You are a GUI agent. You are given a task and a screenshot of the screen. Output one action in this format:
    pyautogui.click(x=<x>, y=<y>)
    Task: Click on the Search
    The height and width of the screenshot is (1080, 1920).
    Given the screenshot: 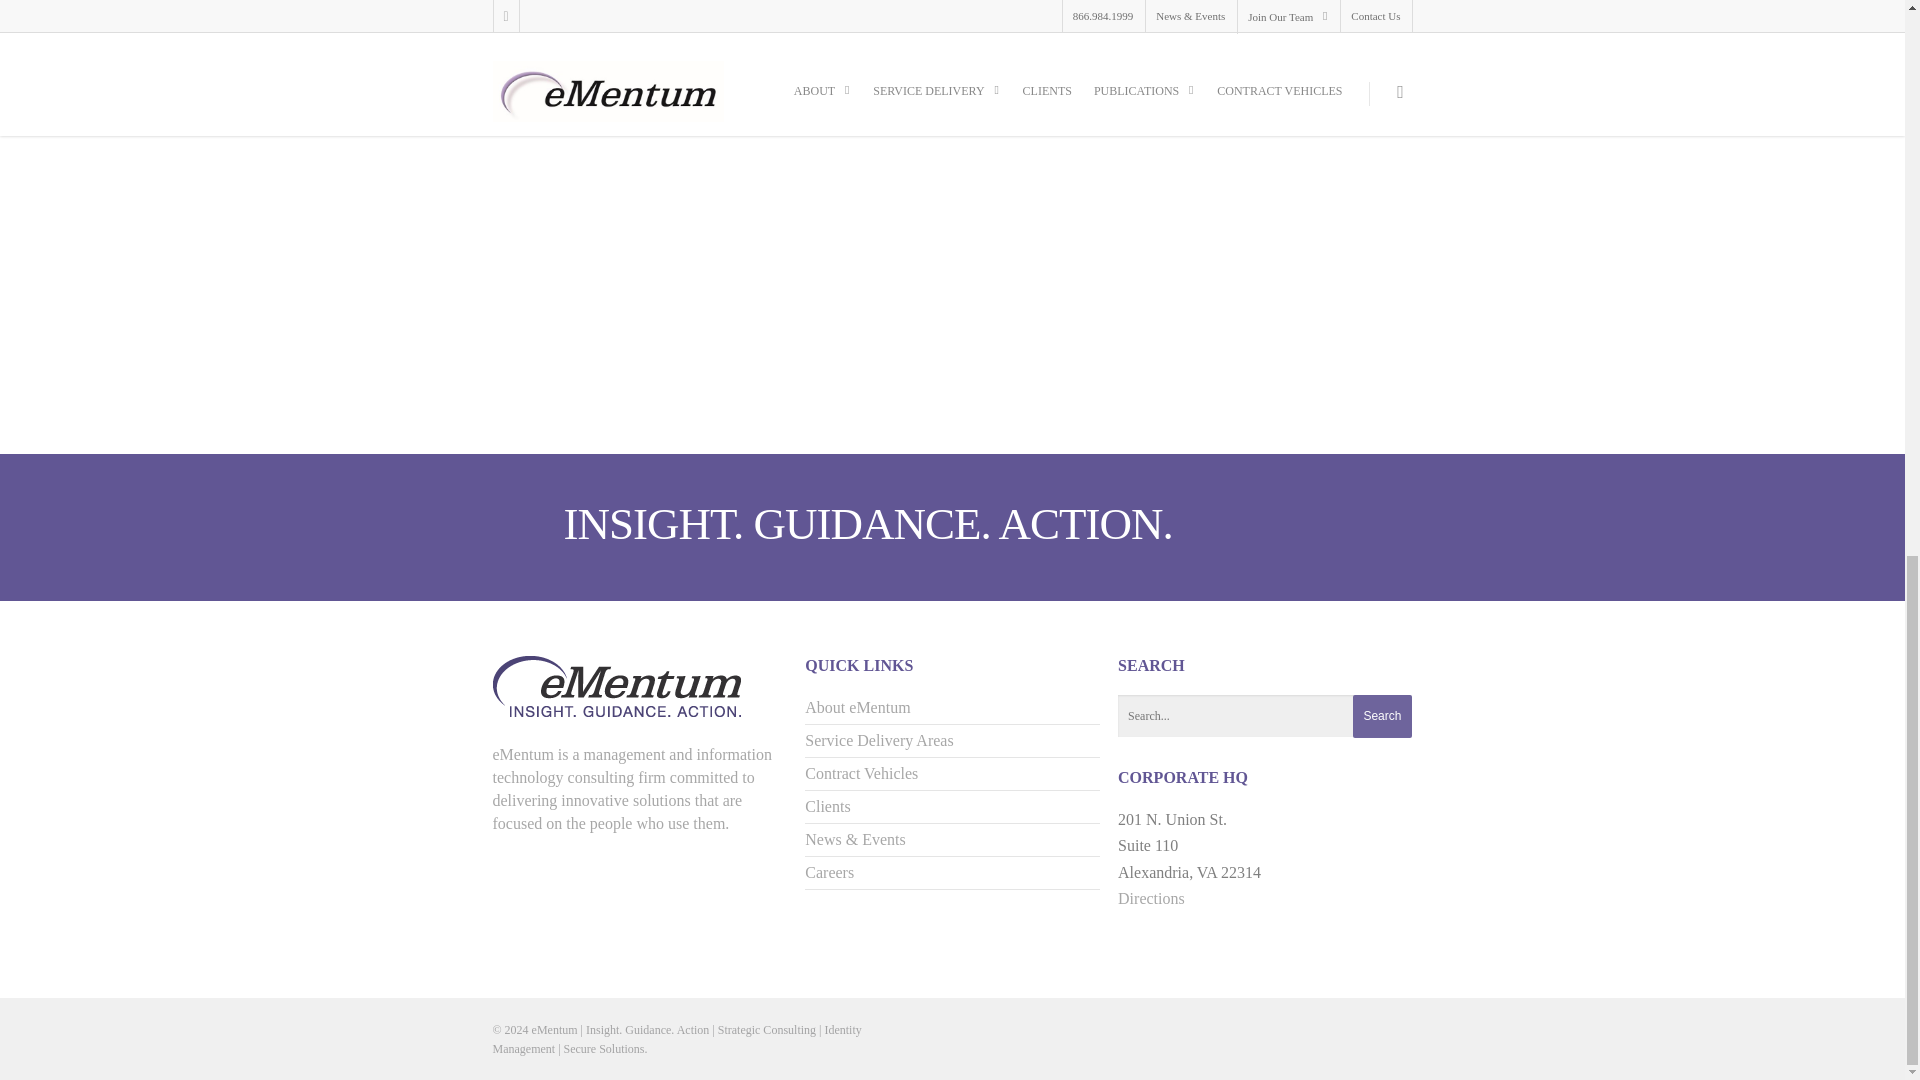 What is the action you would take?
    pyautogui.click(x=1382, y=716)
    